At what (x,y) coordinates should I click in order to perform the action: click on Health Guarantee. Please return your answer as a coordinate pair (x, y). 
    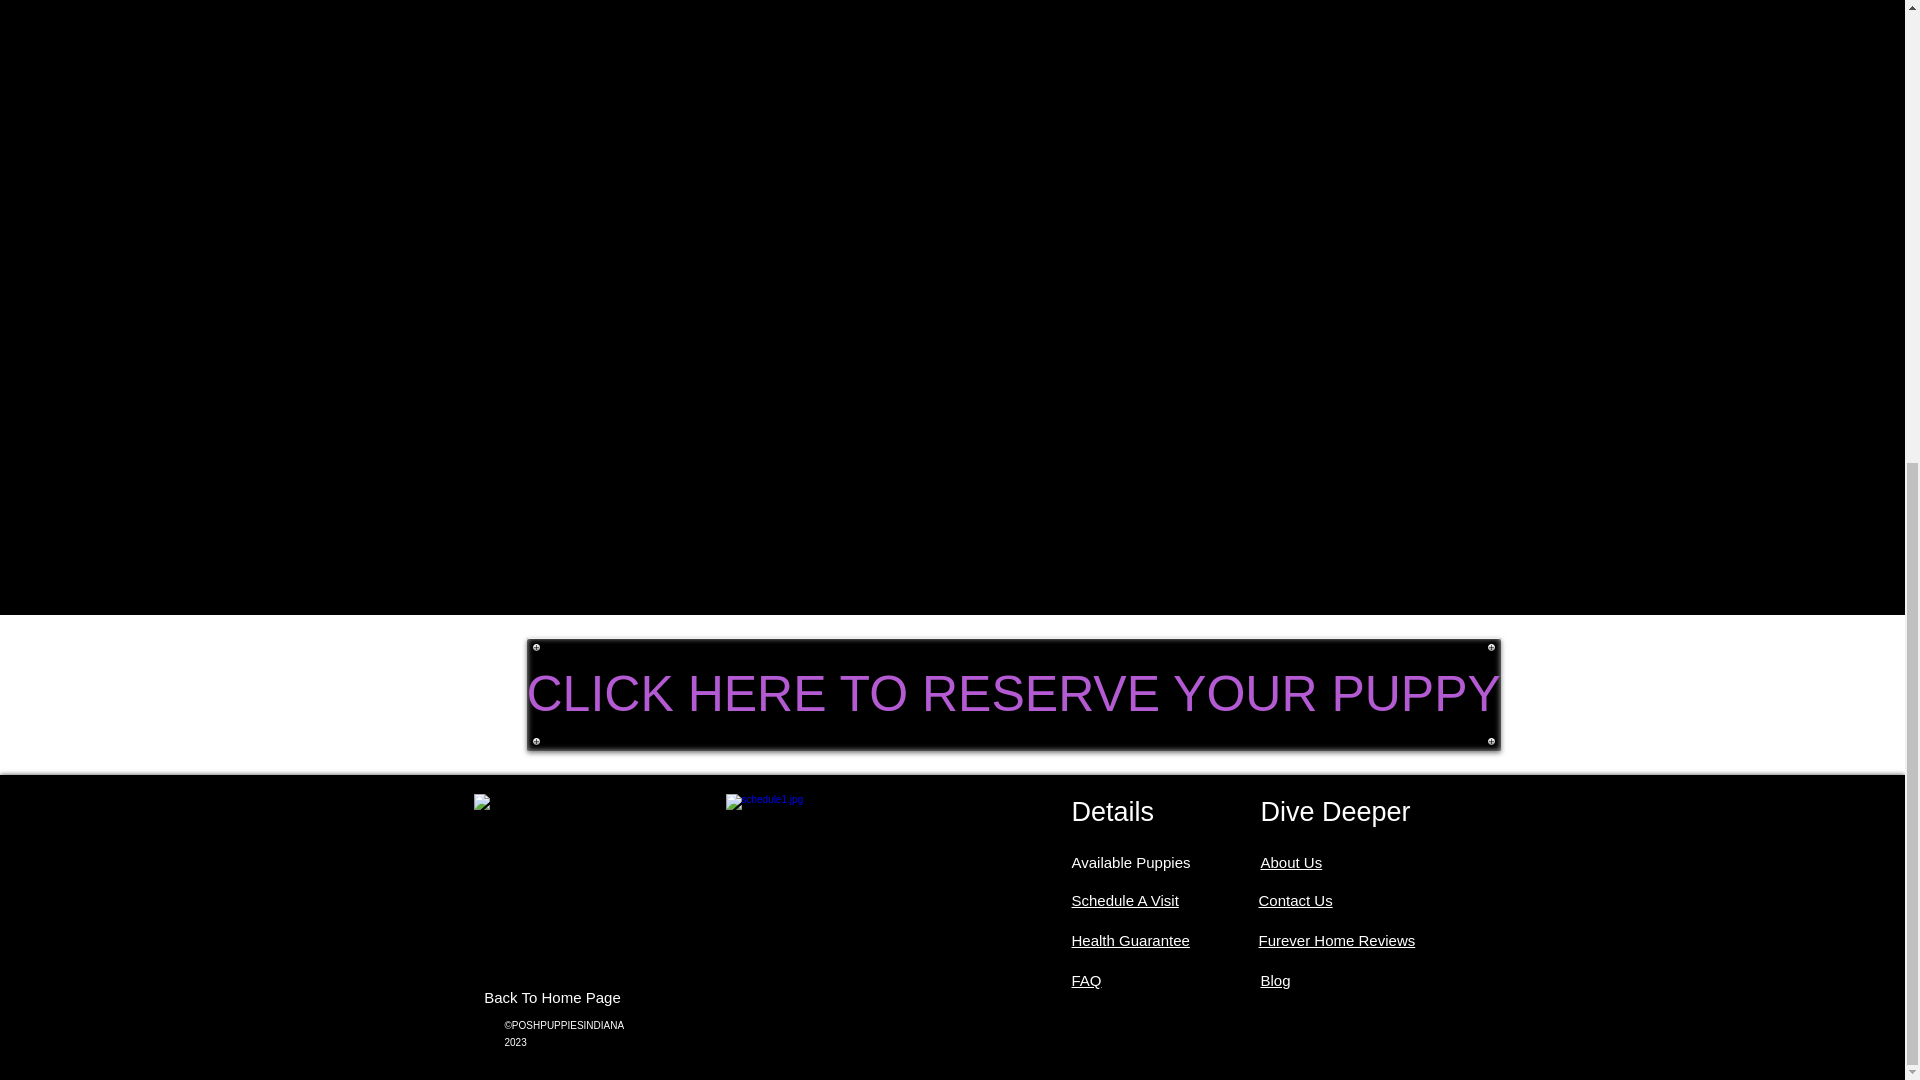
    Looking at the image, I should click on (1130, 940).